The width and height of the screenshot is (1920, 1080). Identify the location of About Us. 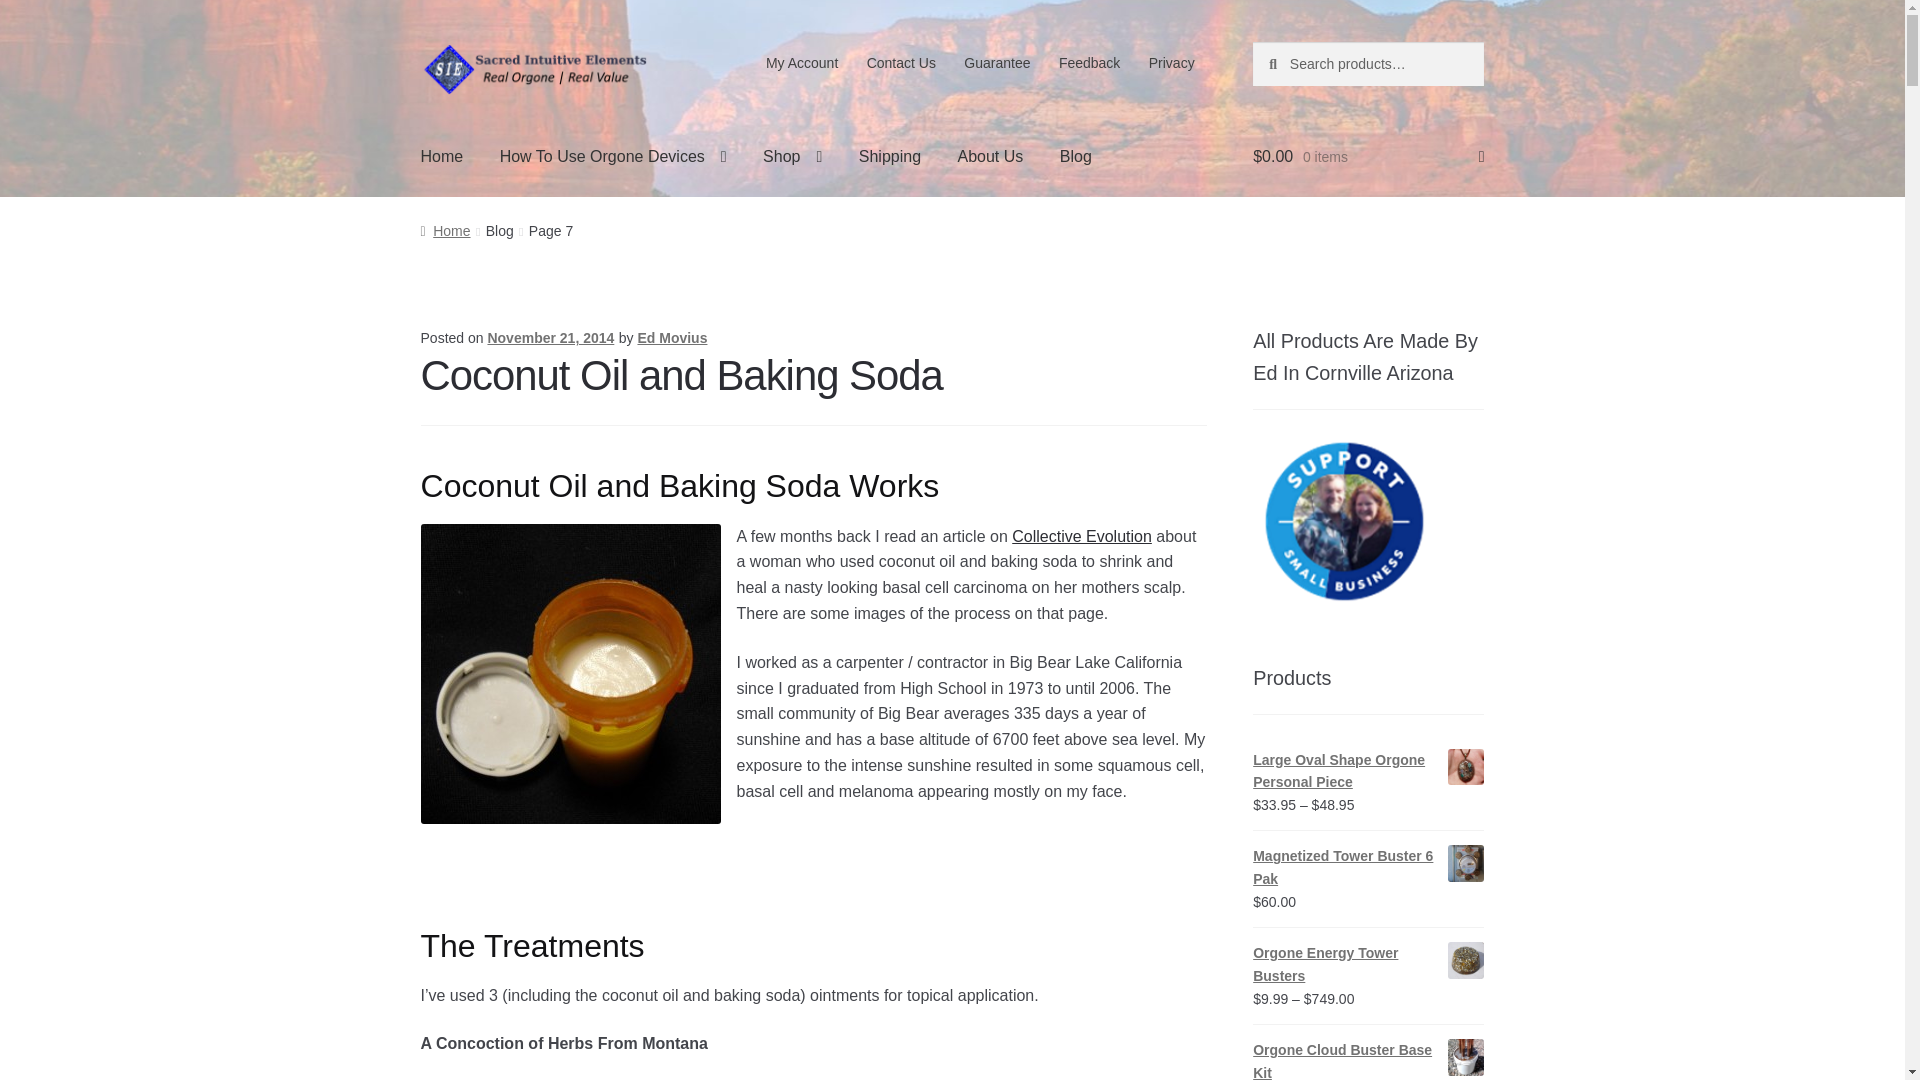
(989, 156).